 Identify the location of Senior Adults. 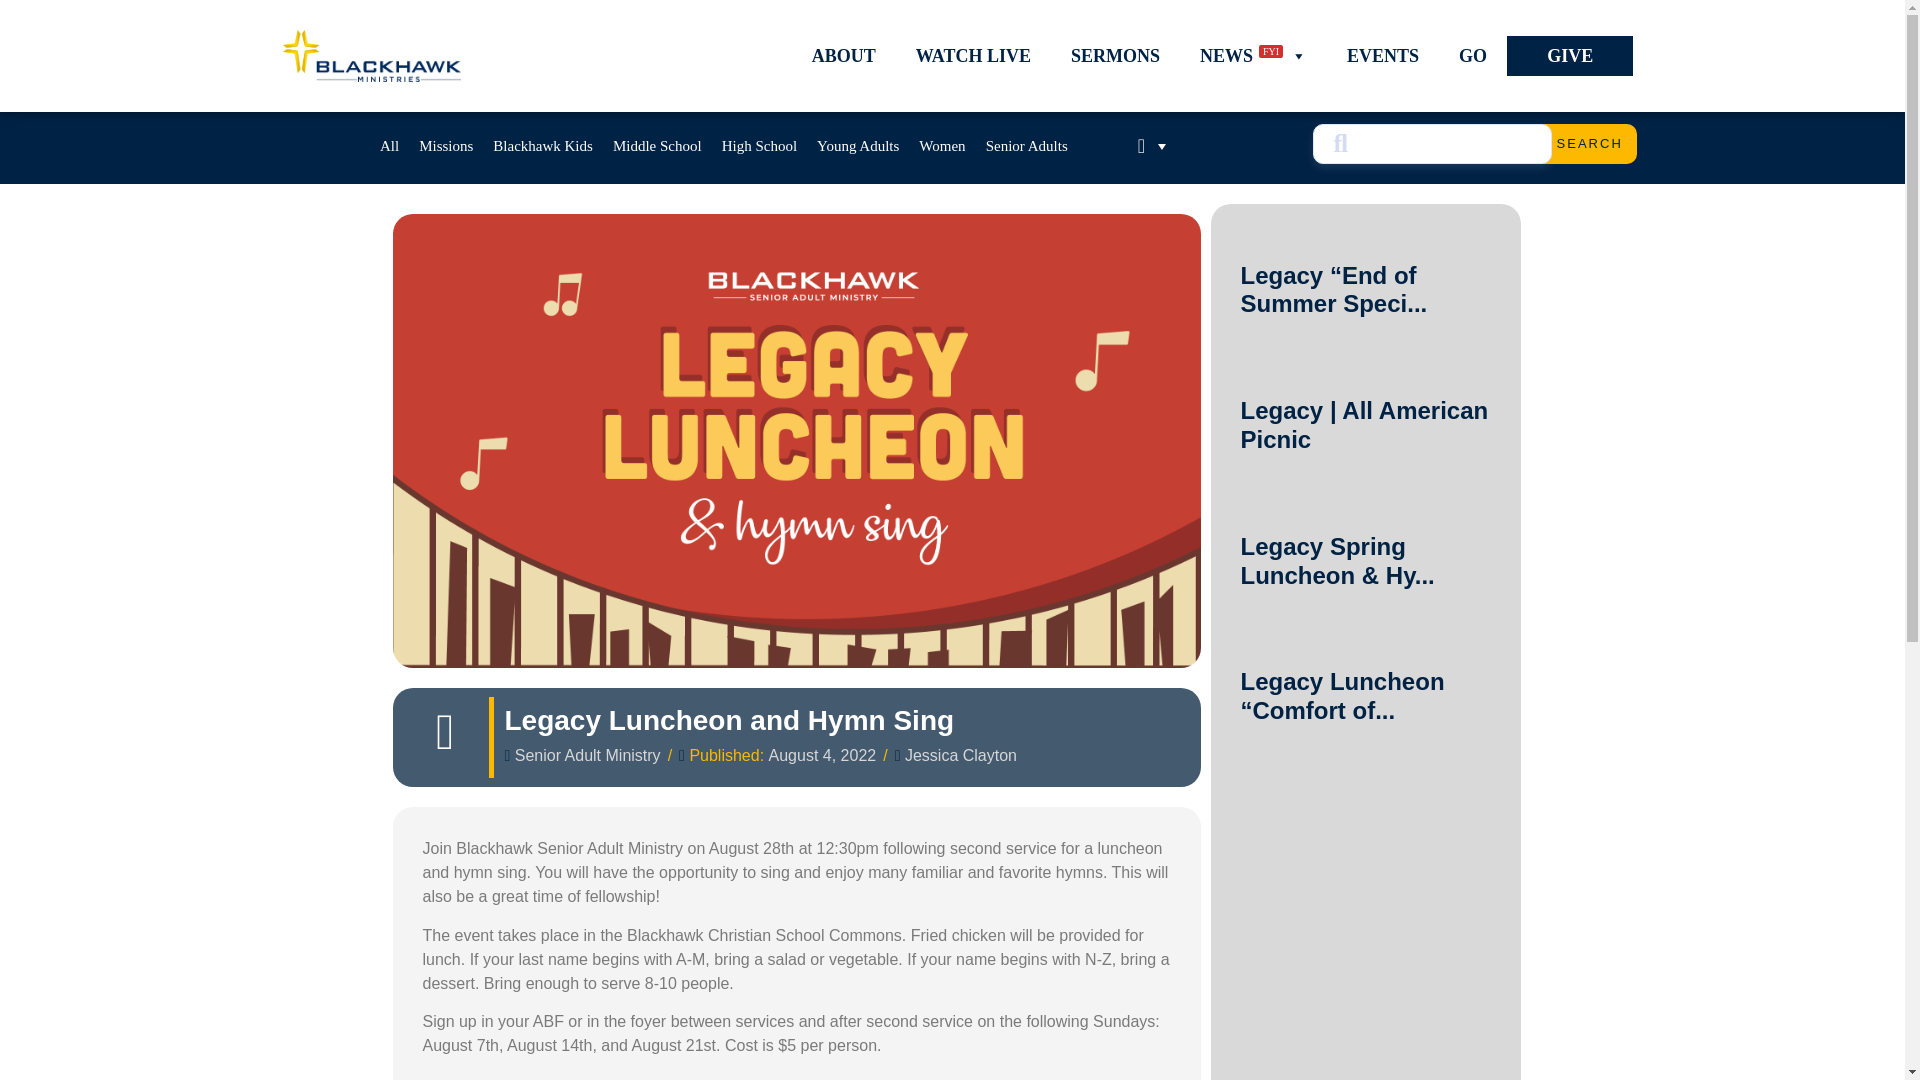
(1026, 146).